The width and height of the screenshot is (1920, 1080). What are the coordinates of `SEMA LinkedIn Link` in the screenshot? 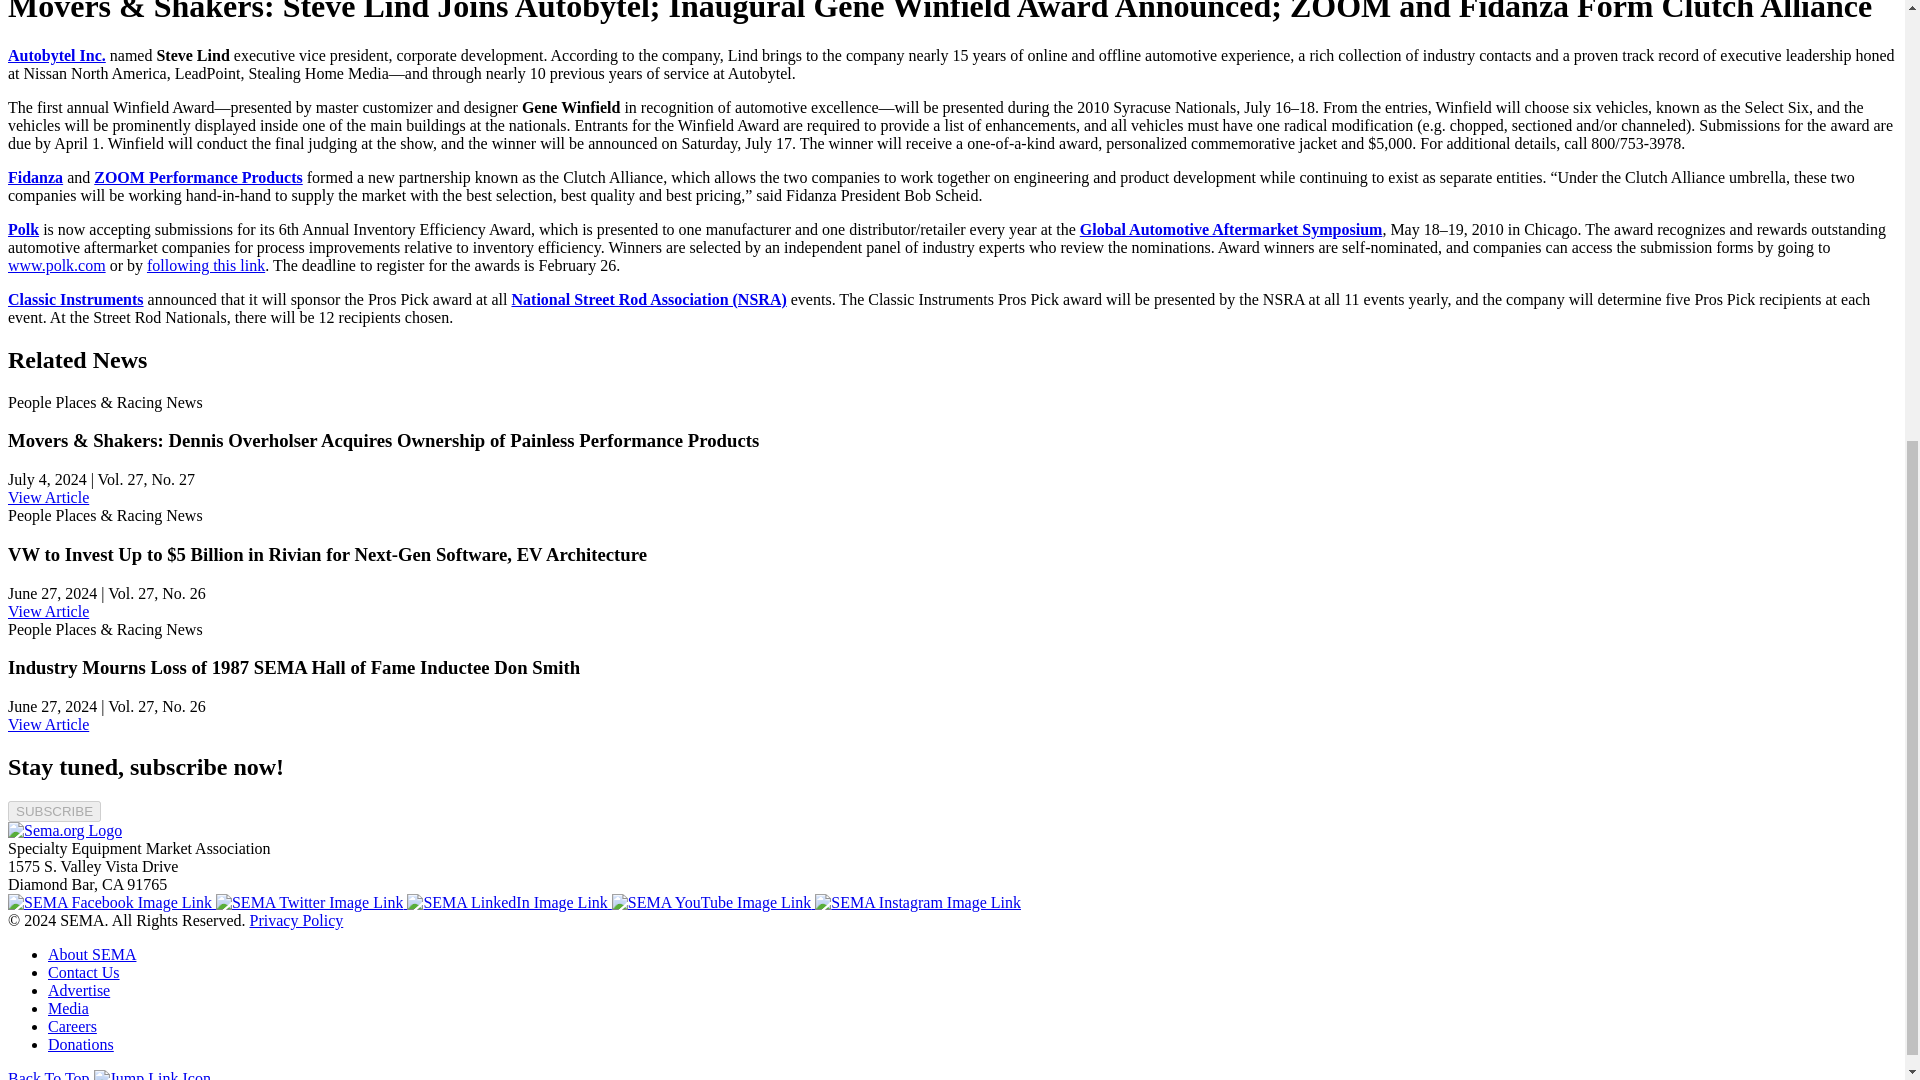 It's located at (508, 902).